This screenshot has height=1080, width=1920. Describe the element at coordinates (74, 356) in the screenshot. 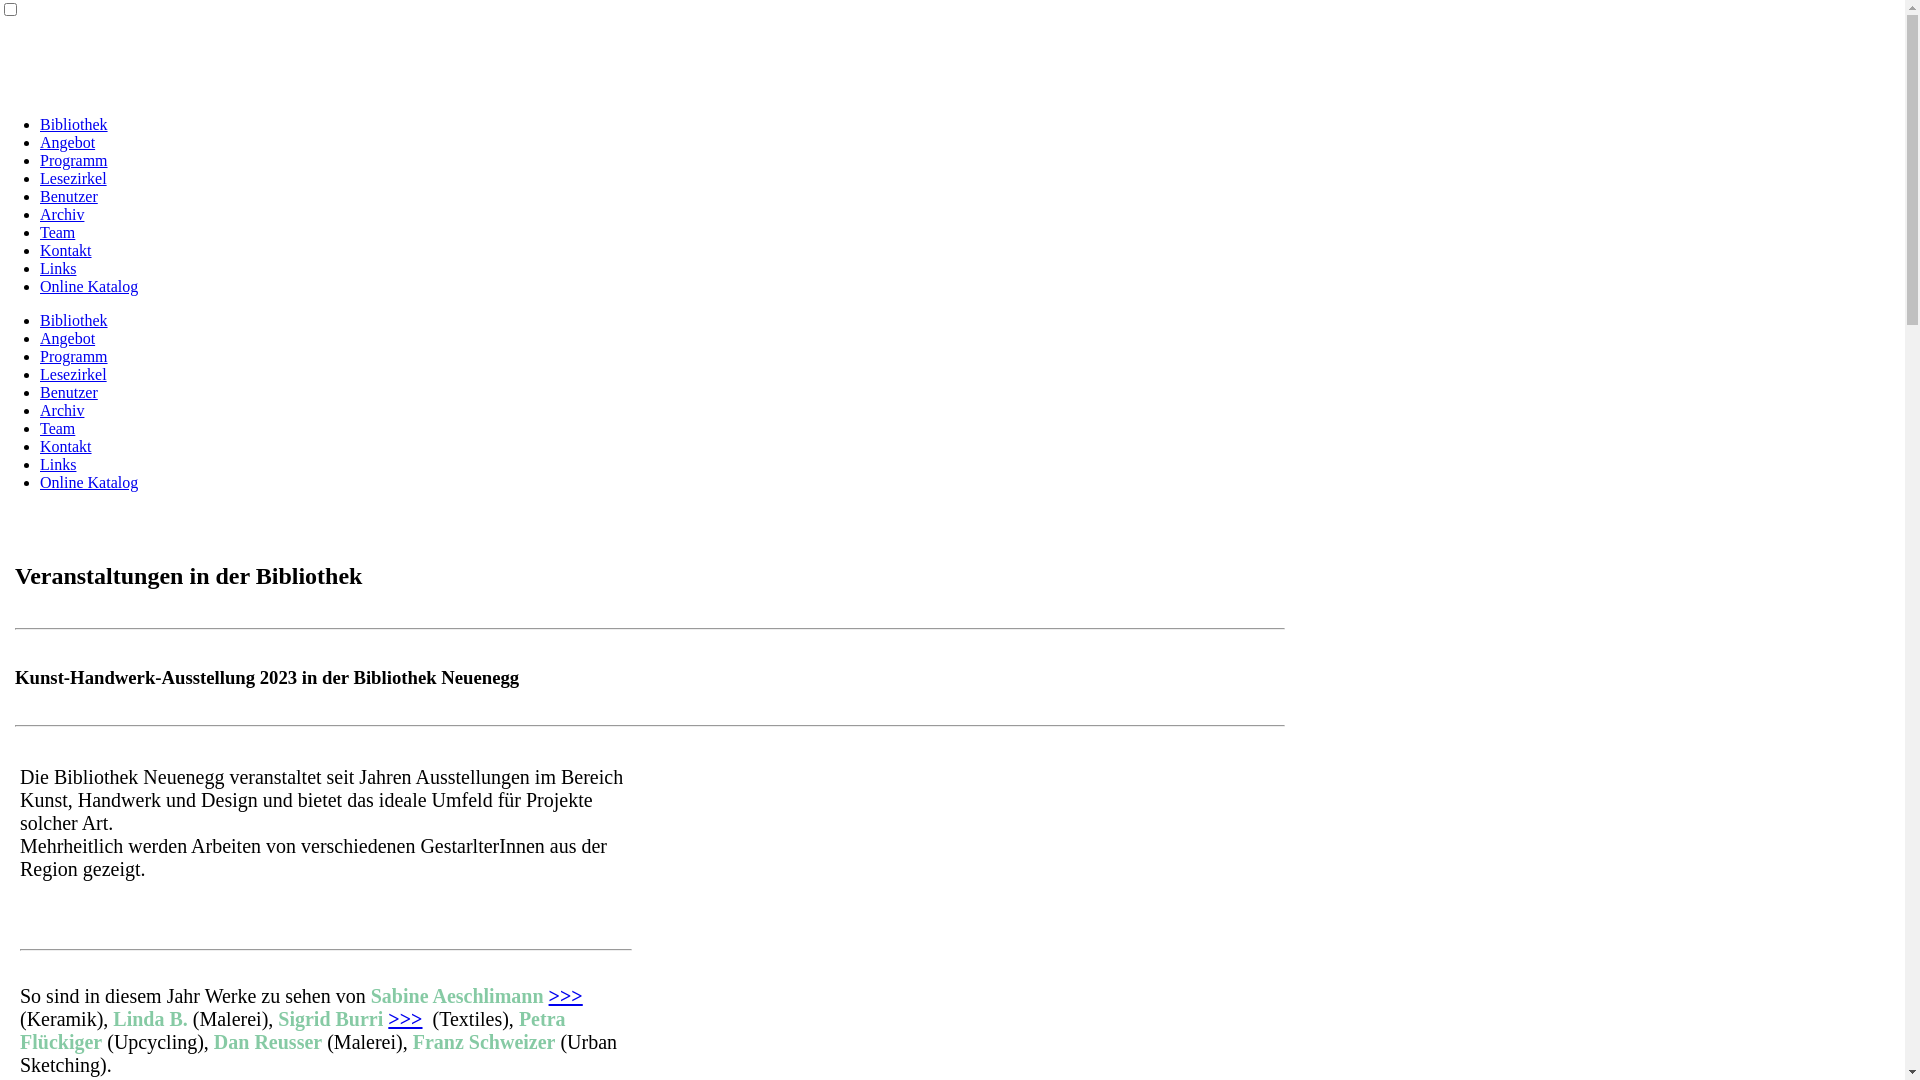

I see `Programm` at that location.